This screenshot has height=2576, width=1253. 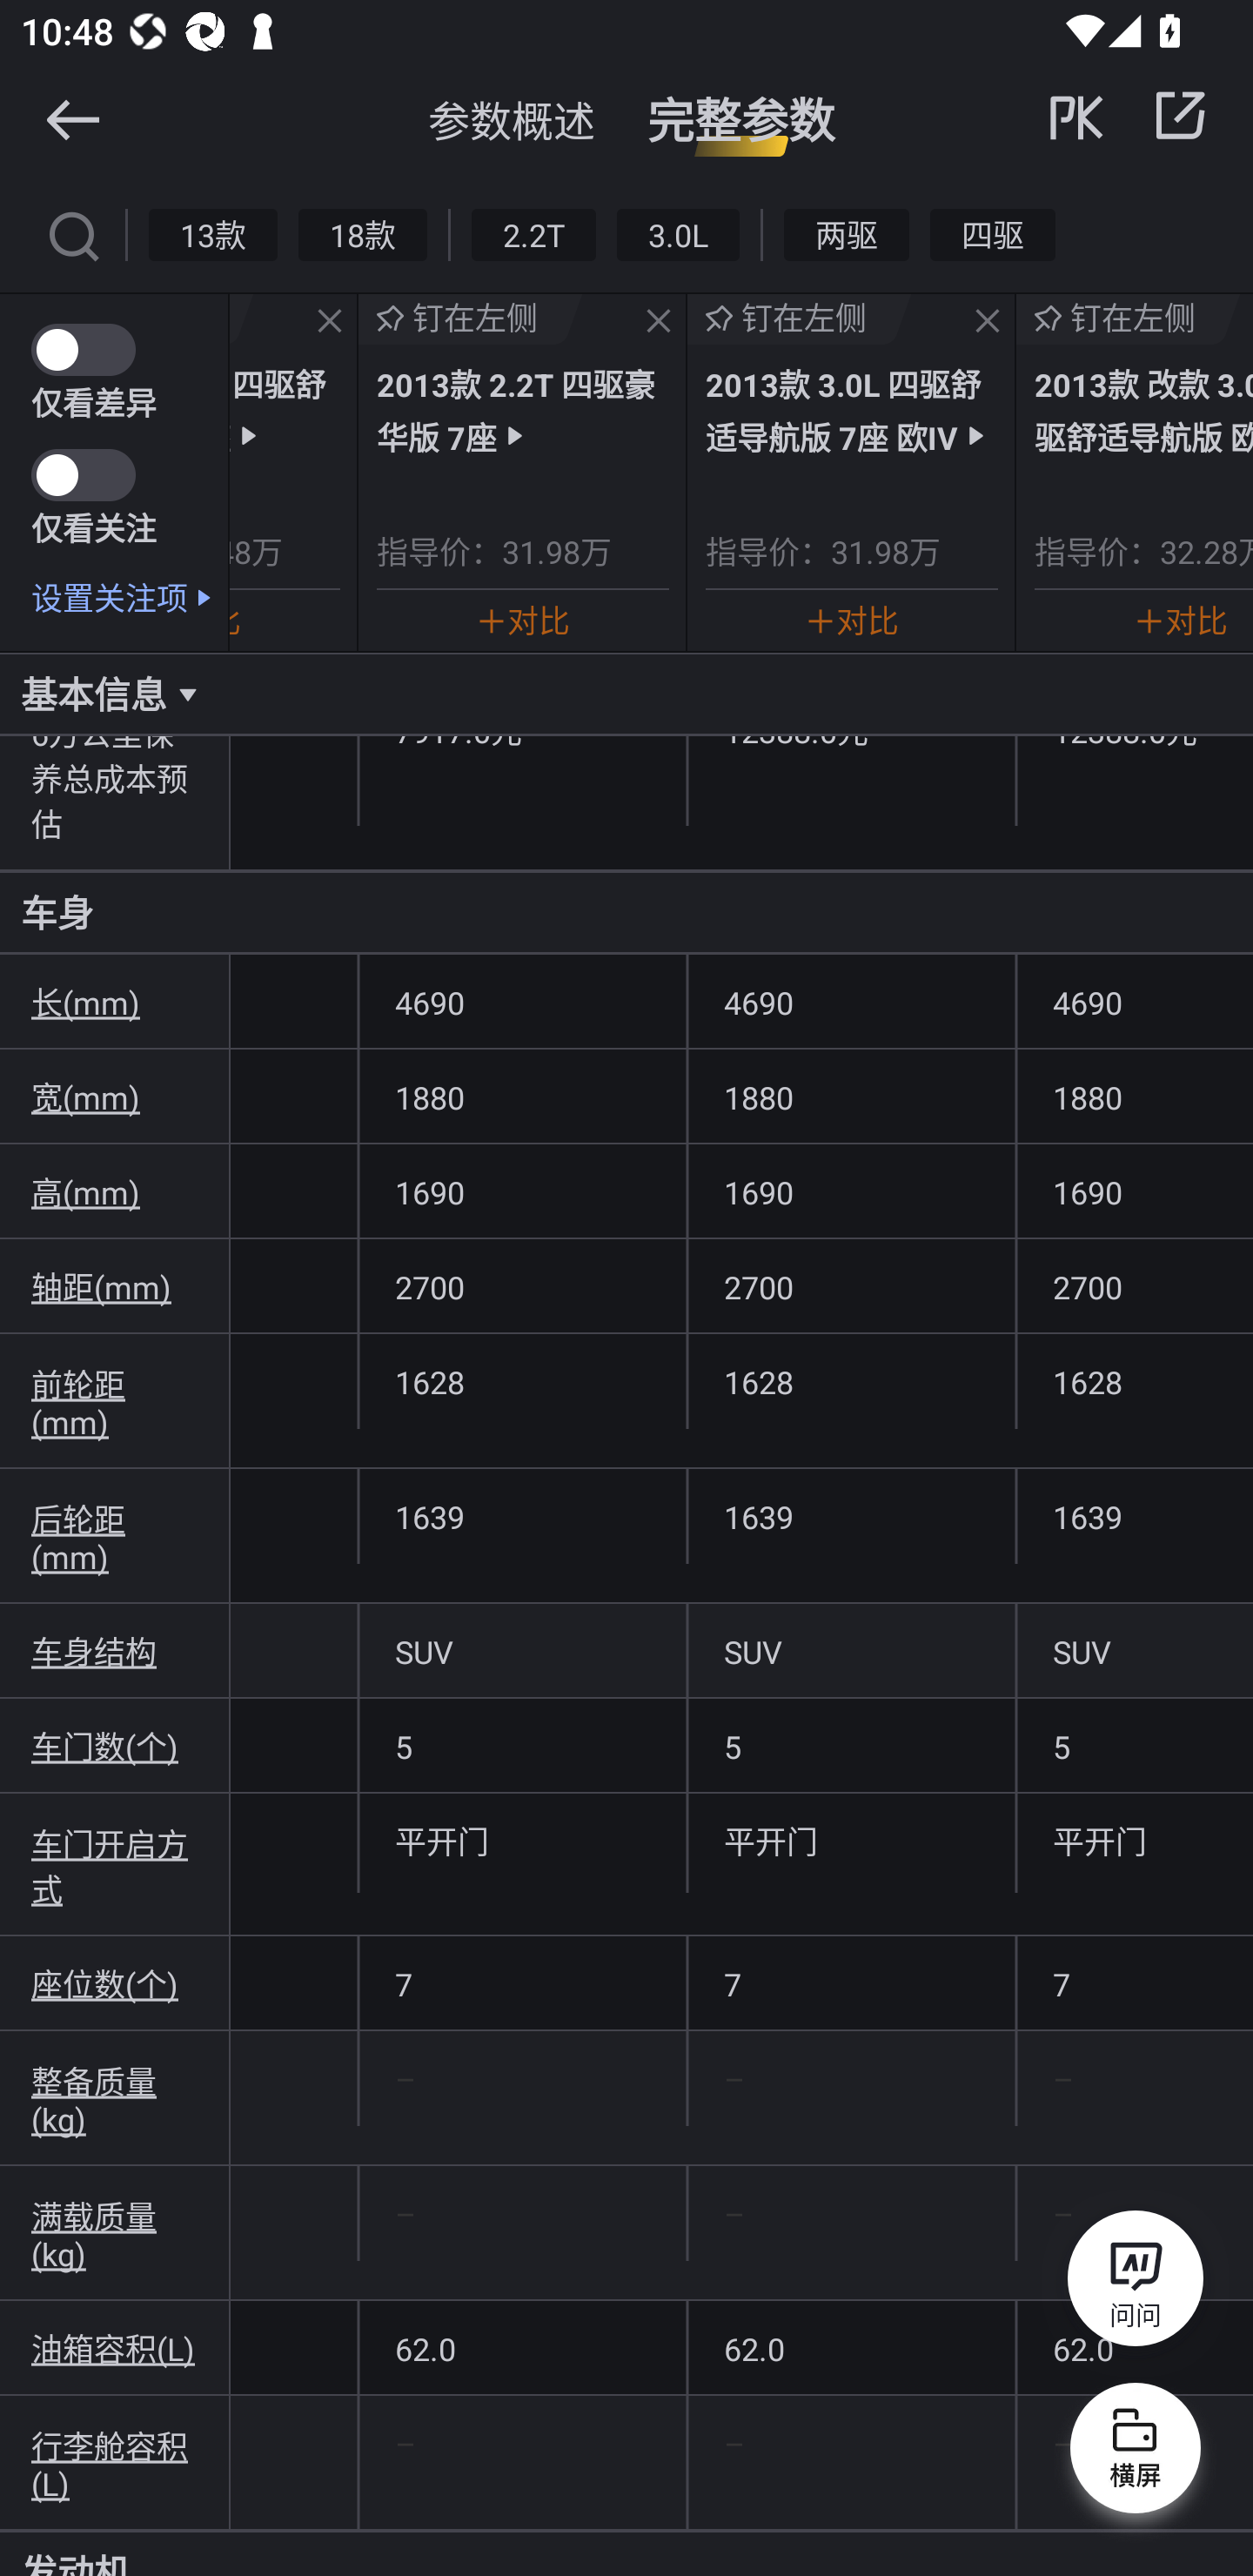 I want to click on 车身结构, so click(x=115, y=1651).